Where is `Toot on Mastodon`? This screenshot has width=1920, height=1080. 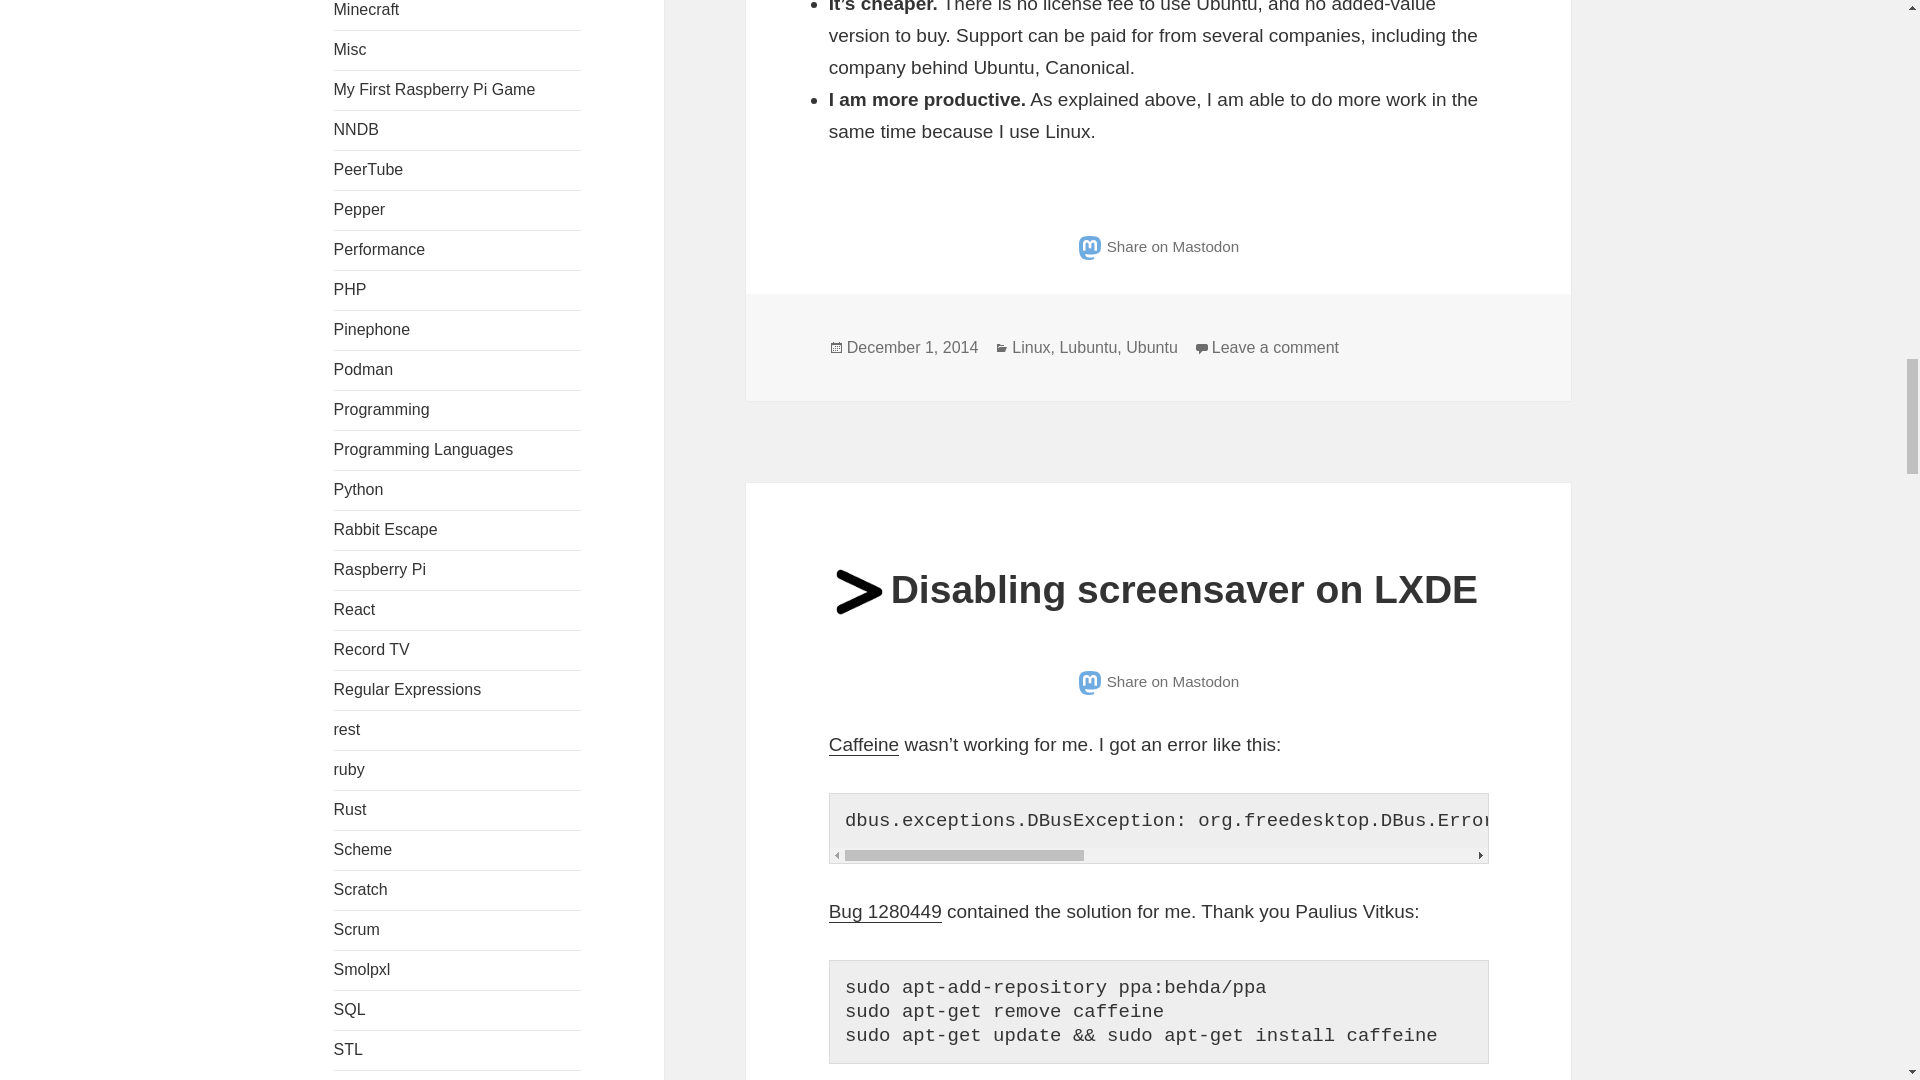 Toot on Mastodon is located at coordinates (1158, 681).